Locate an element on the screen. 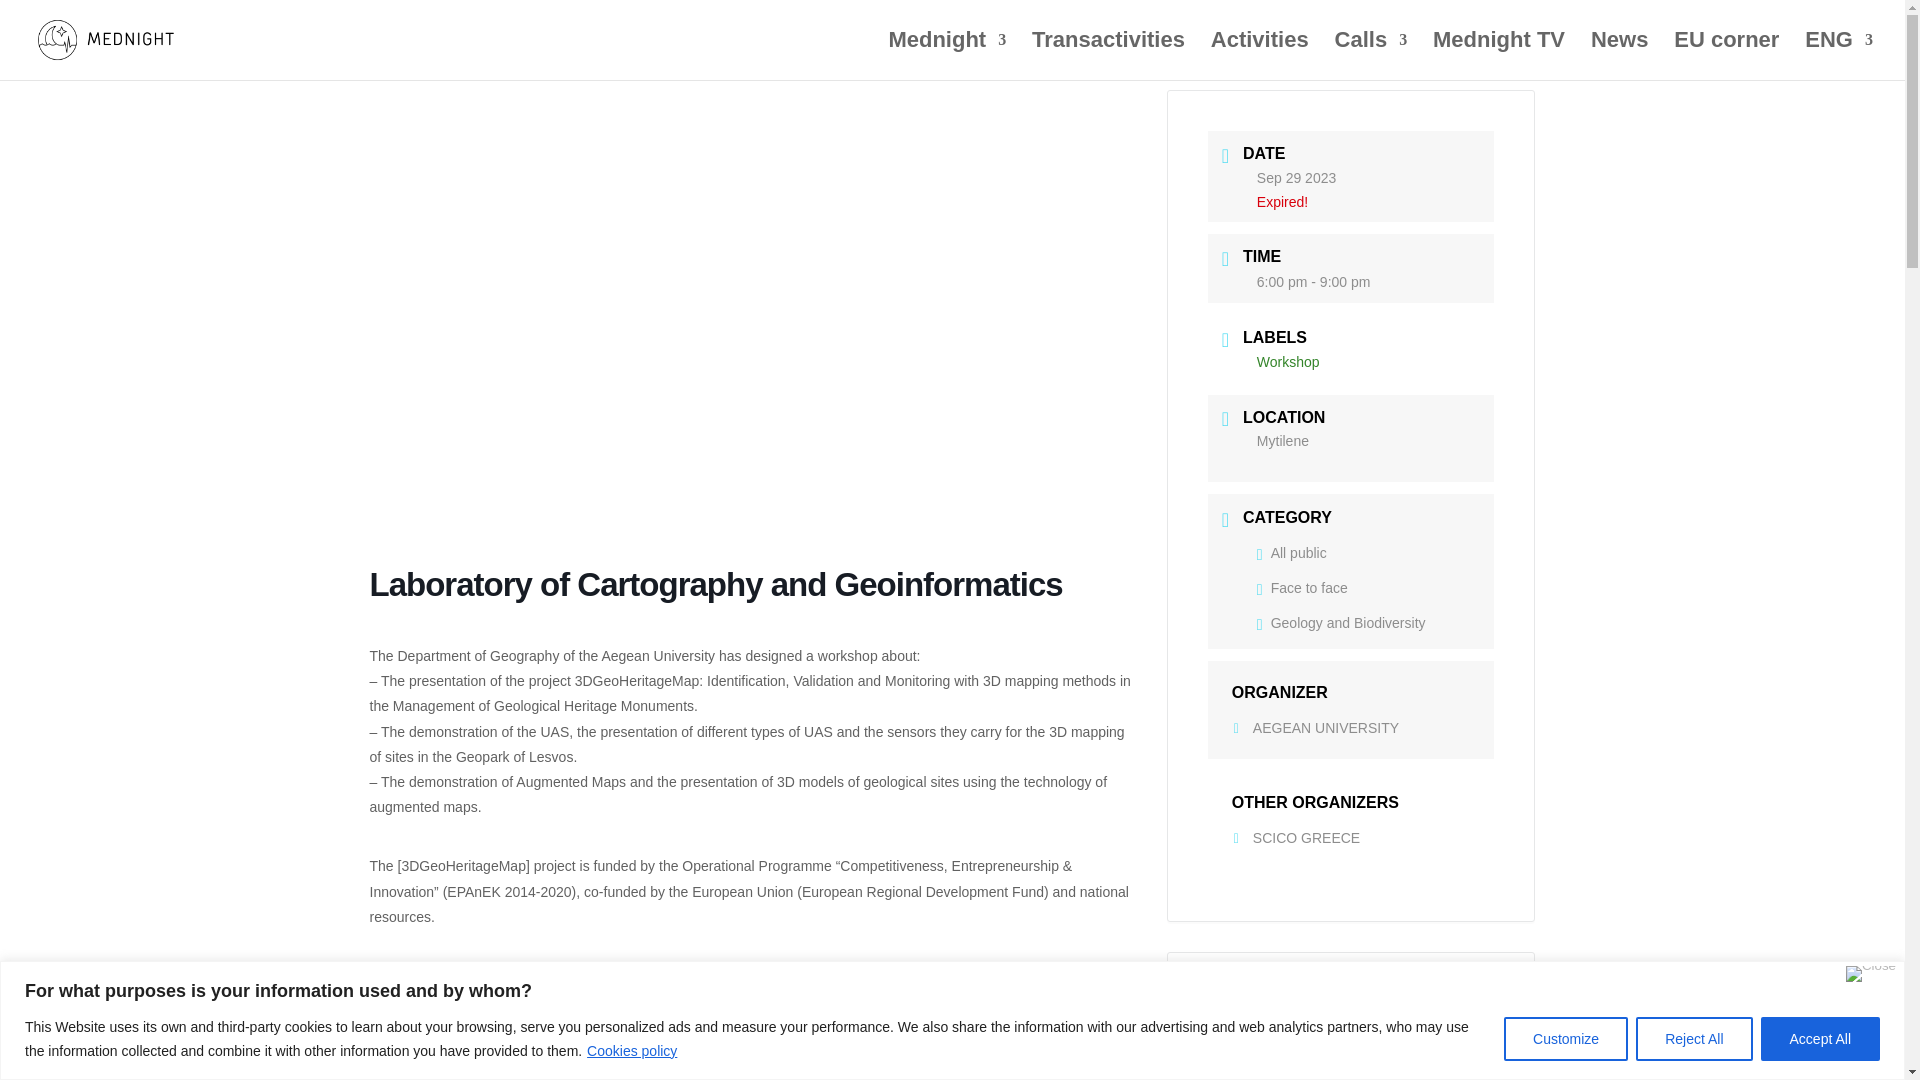 The width and height of the screenshot is (1920, 1080). Face to face is located at coordinates (1302, 588).